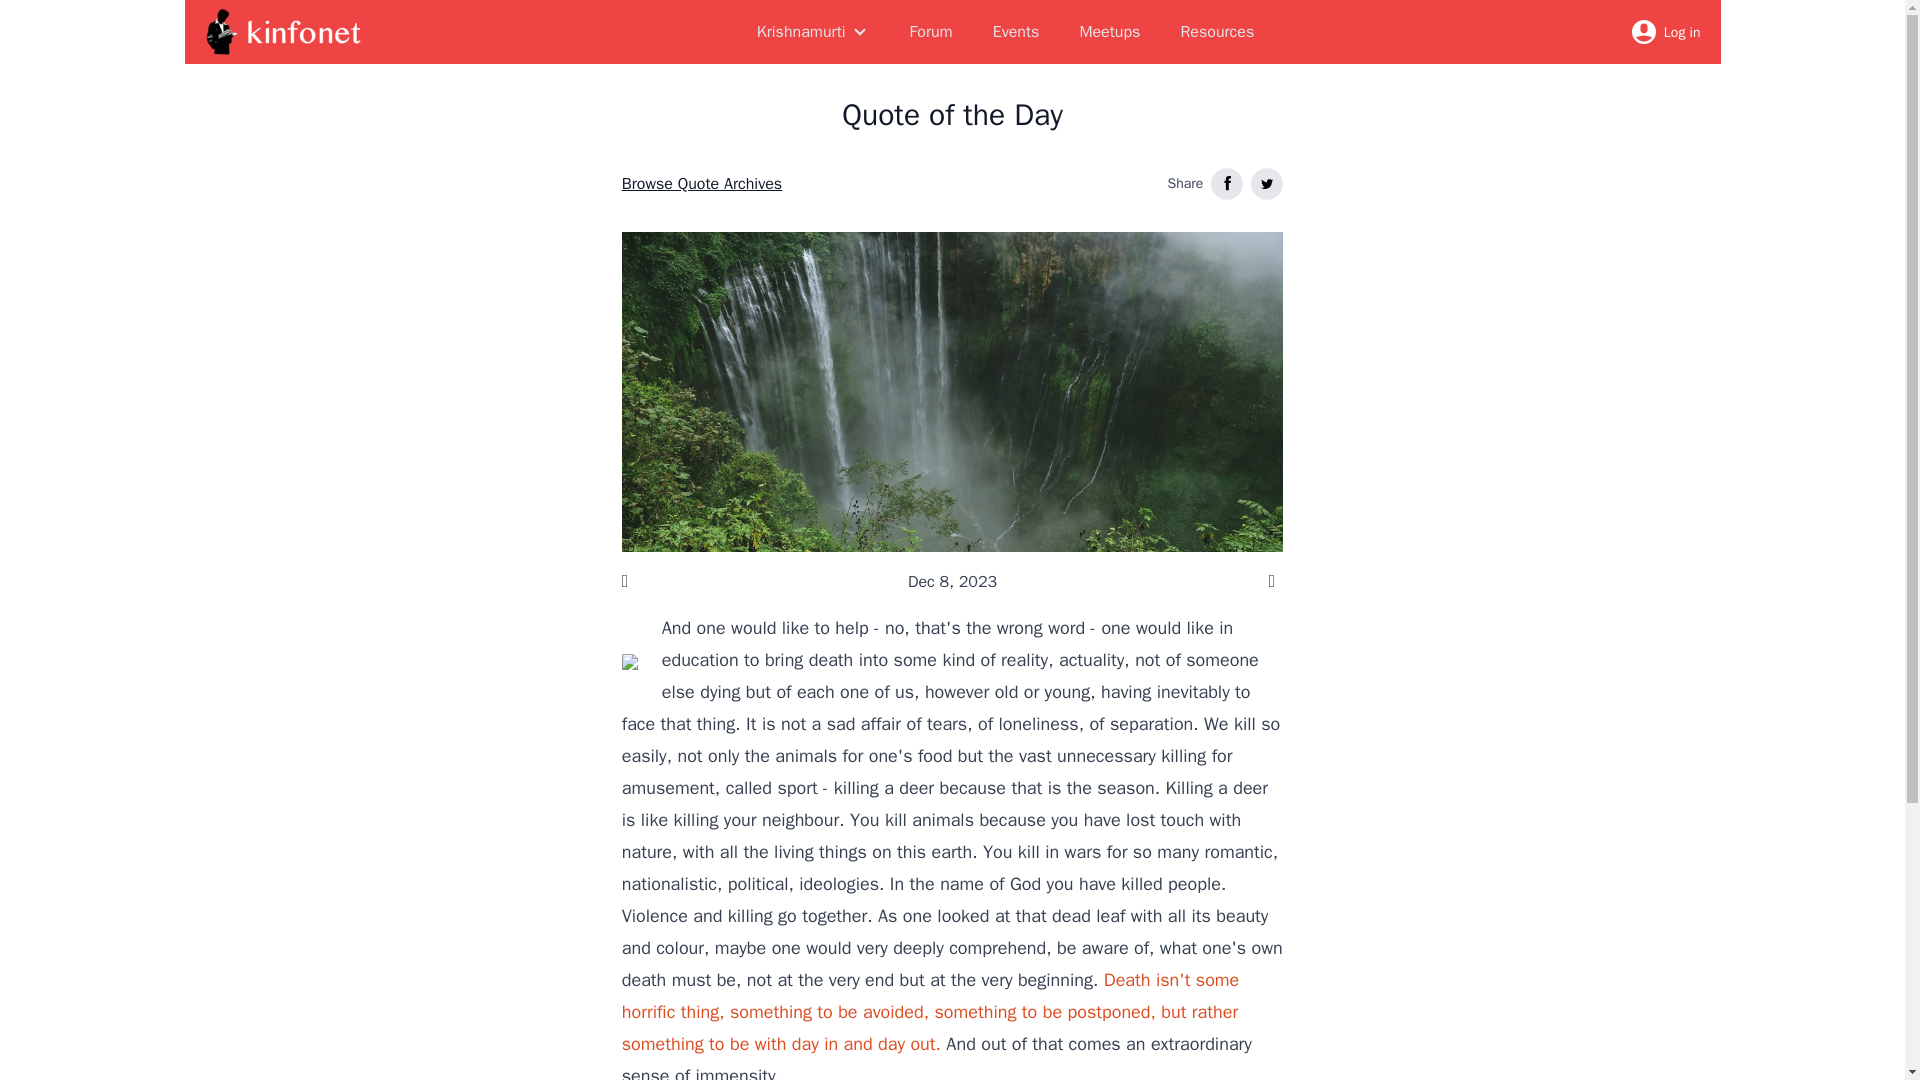  Describe the element at coordinates (1016, 31) in the screenshot. I see `Events` at that location.